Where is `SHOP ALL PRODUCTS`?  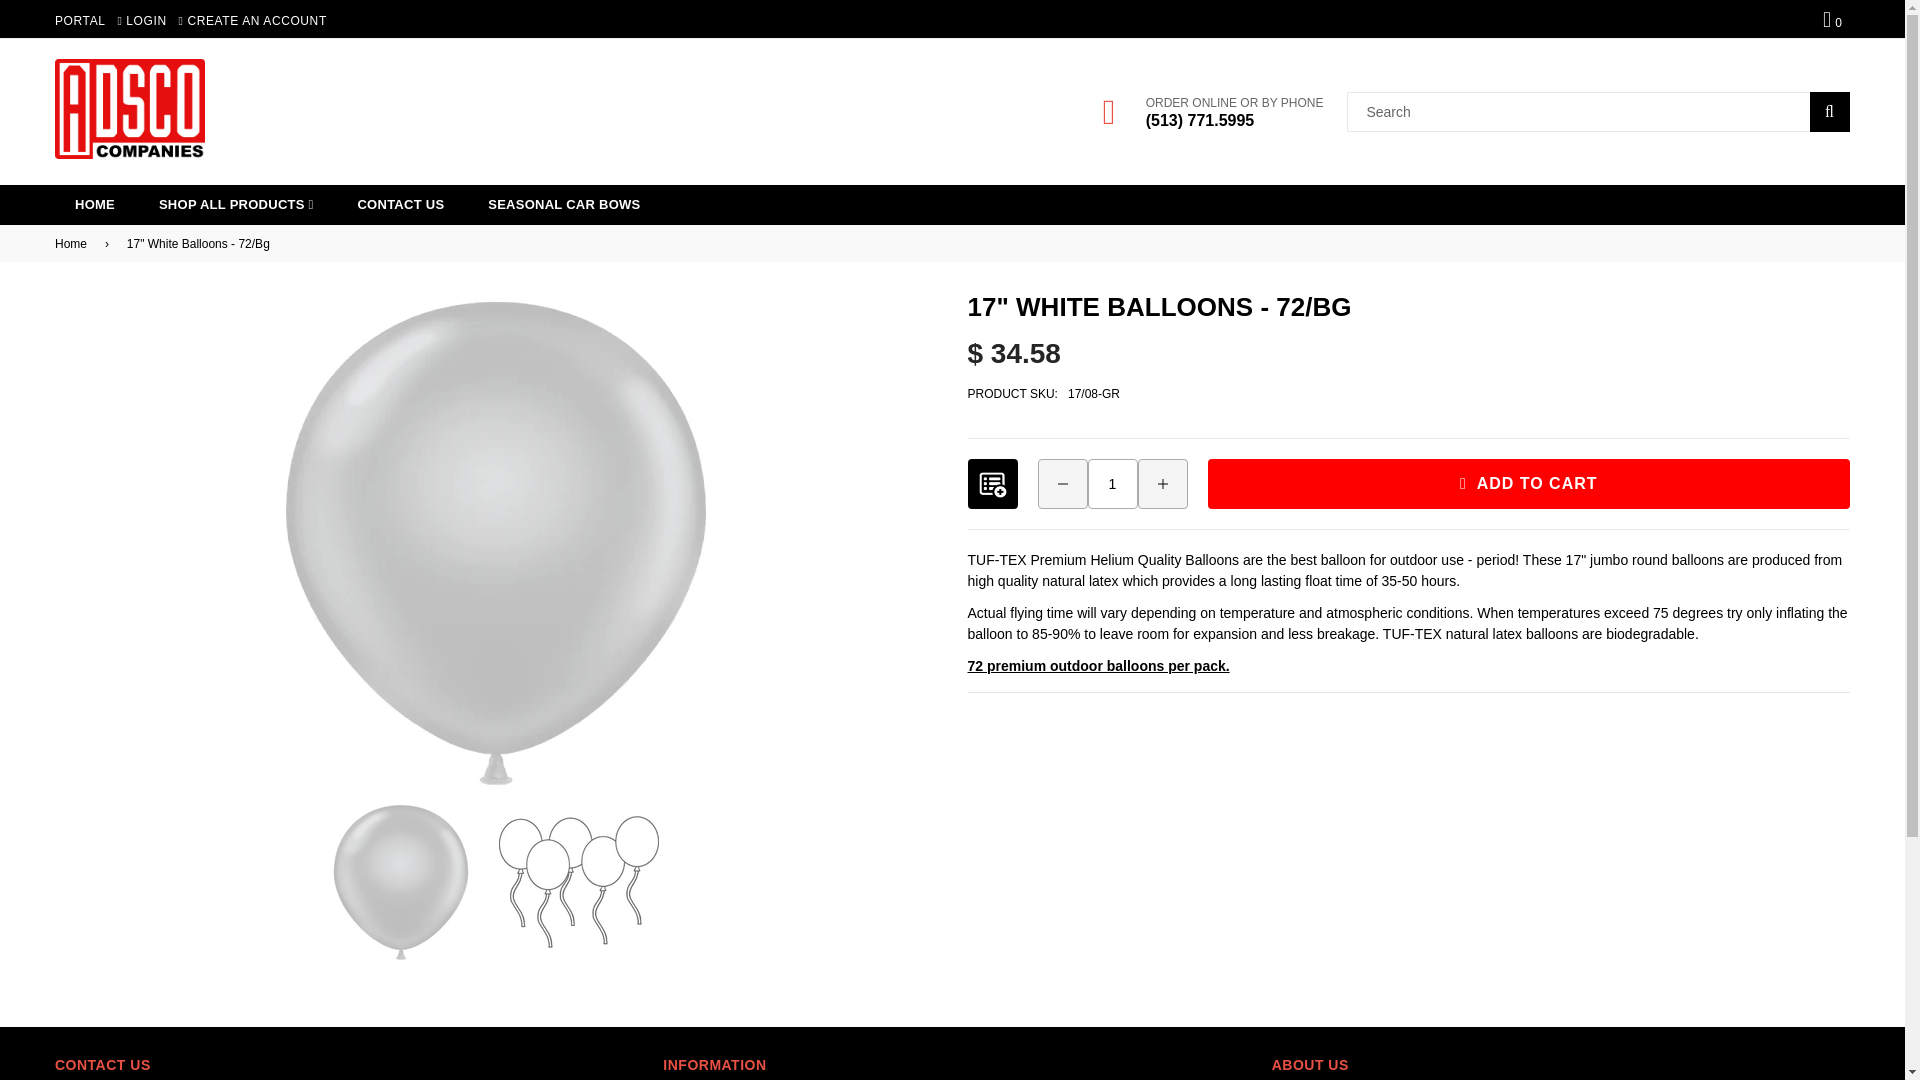 SHOP ALL PRODUCTS is located at coordinates (236, 204).